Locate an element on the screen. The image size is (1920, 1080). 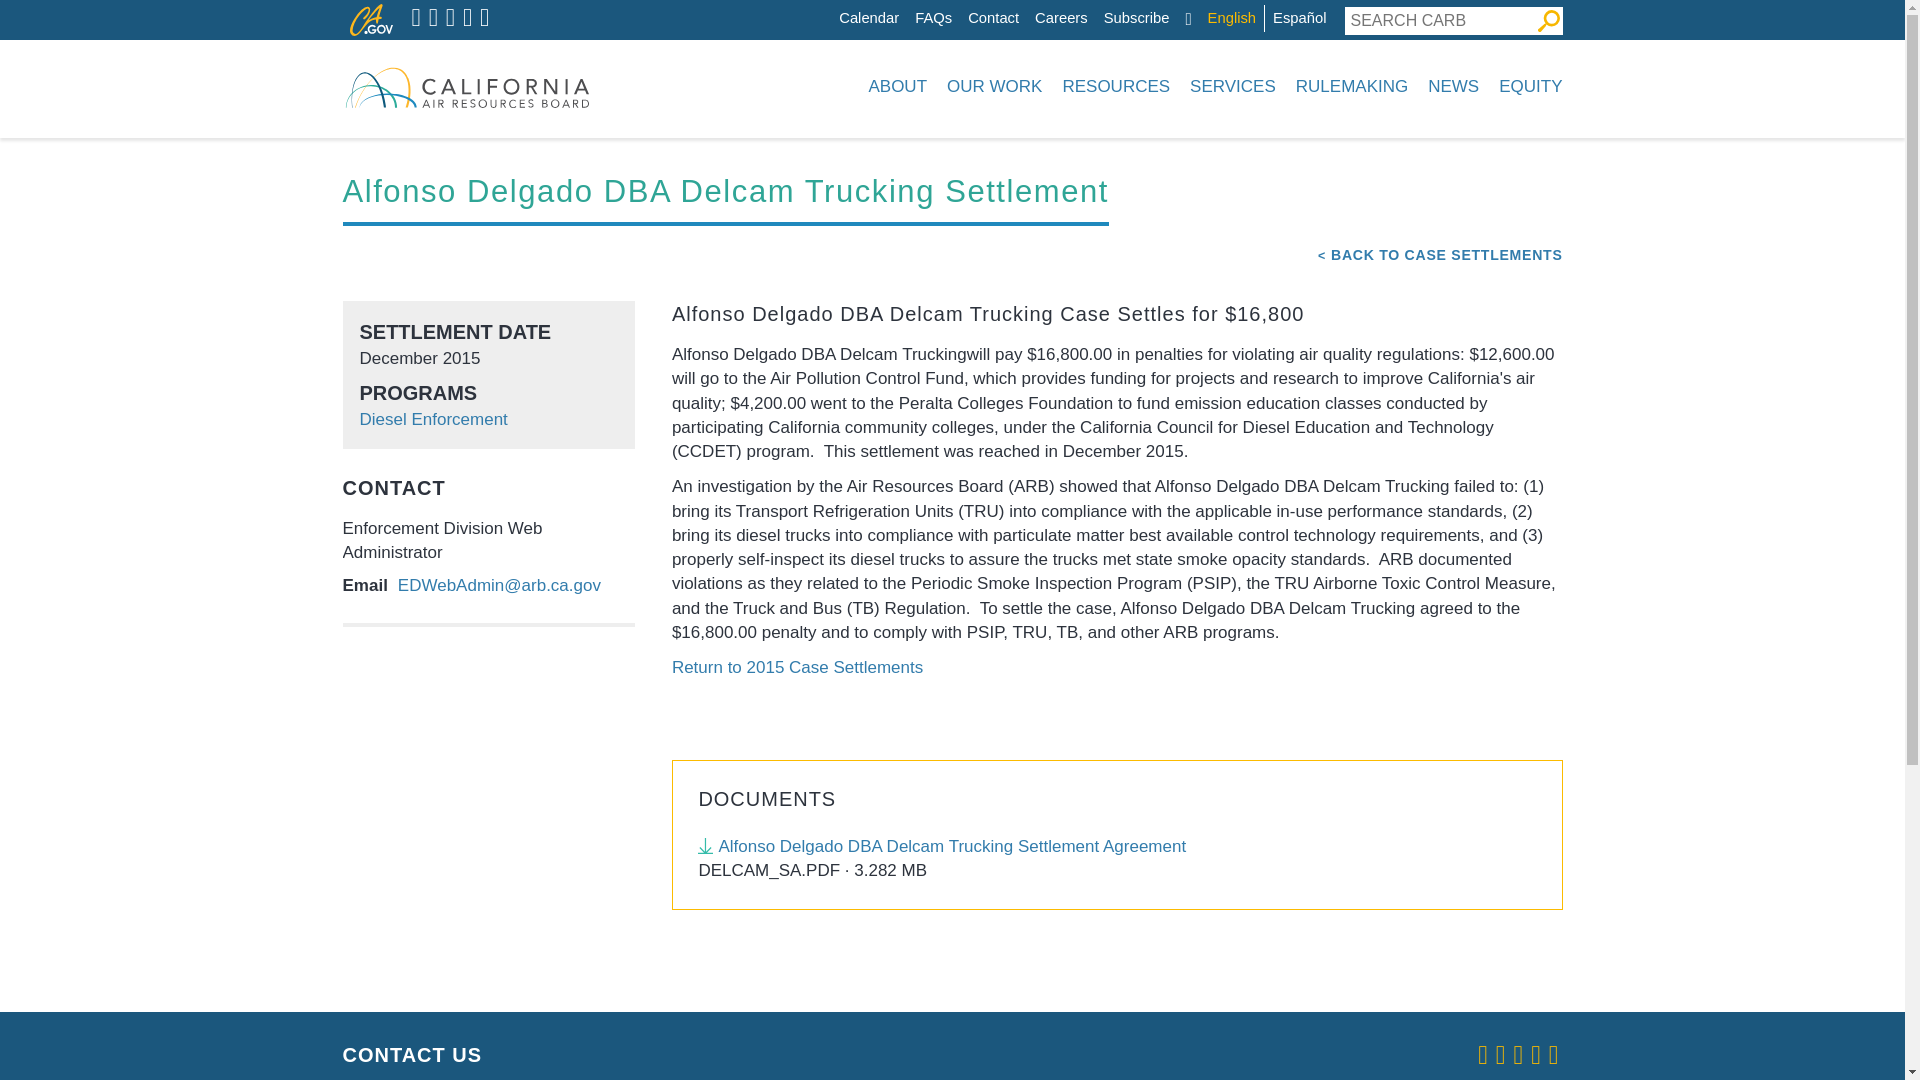
RULEMAKING is located at coordinates (1352, 86).